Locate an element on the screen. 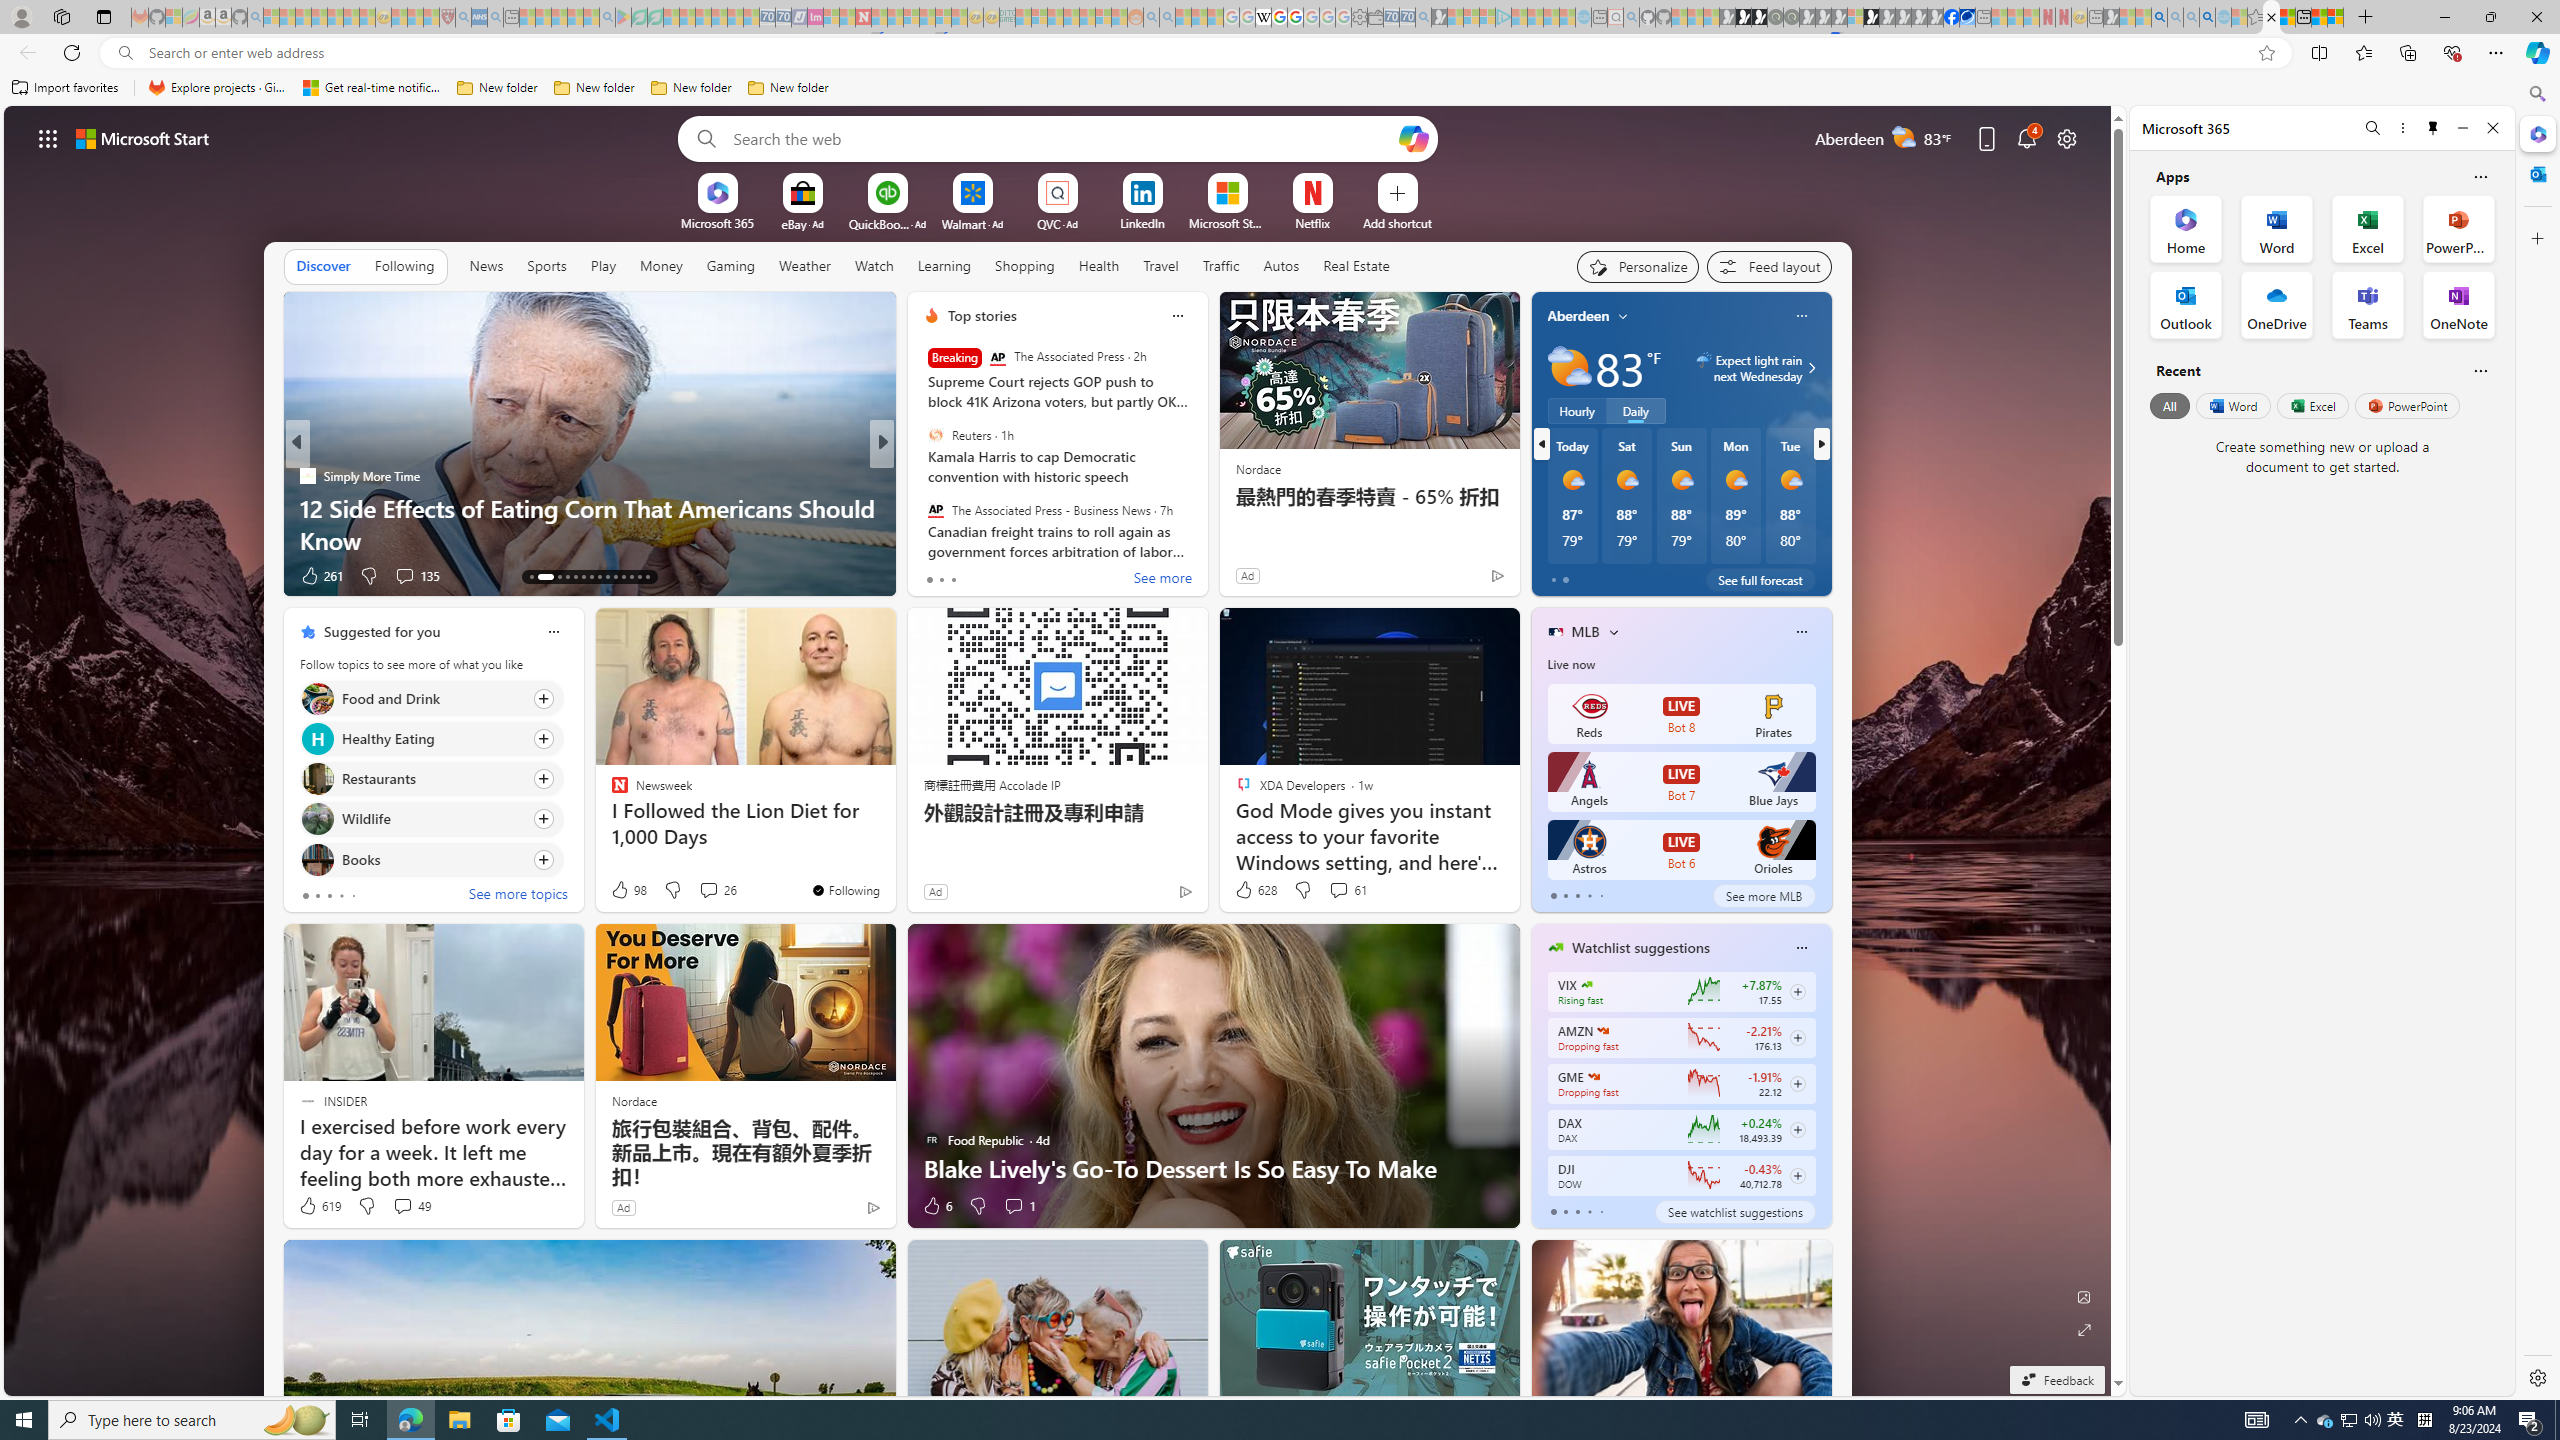  AutomationID: tab-13 is located at coordinates (531, 577).